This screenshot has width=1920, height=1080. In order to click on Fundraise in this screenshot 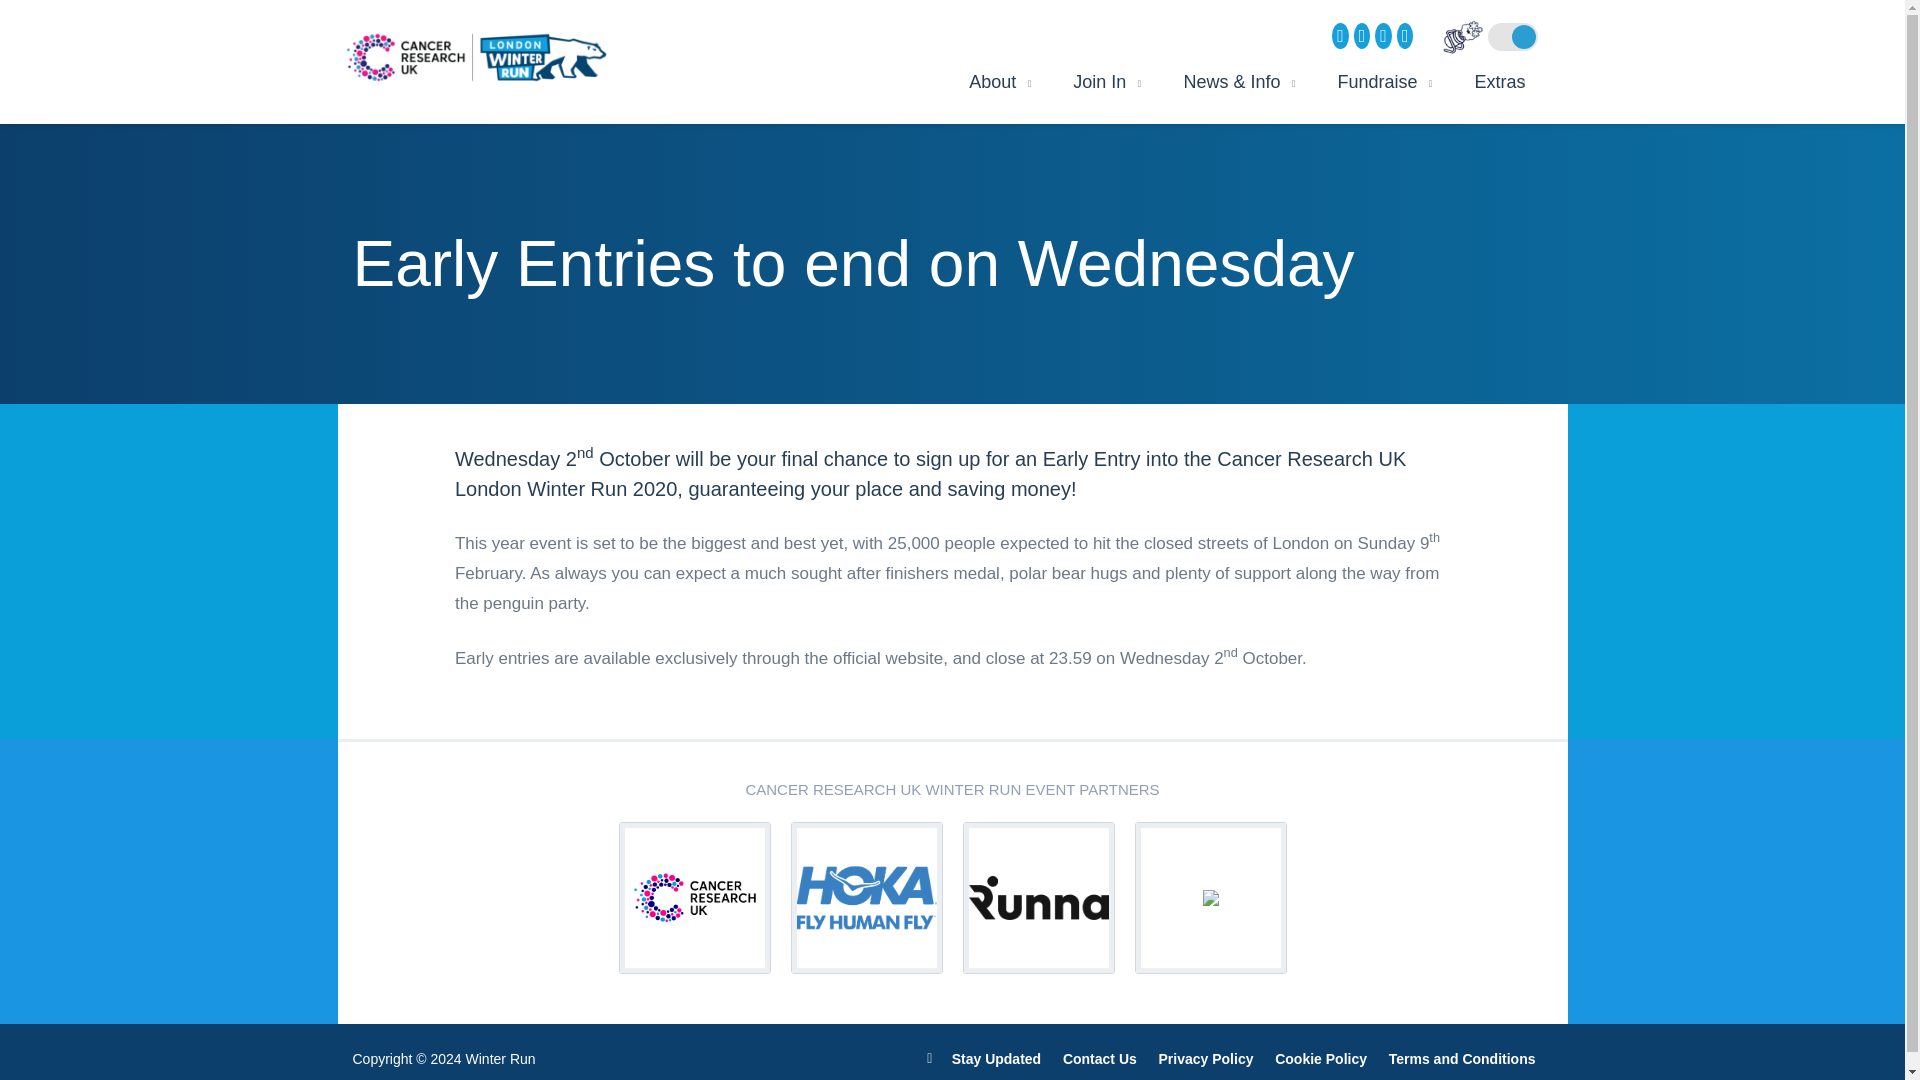, I will do `click(1377, 82)`.